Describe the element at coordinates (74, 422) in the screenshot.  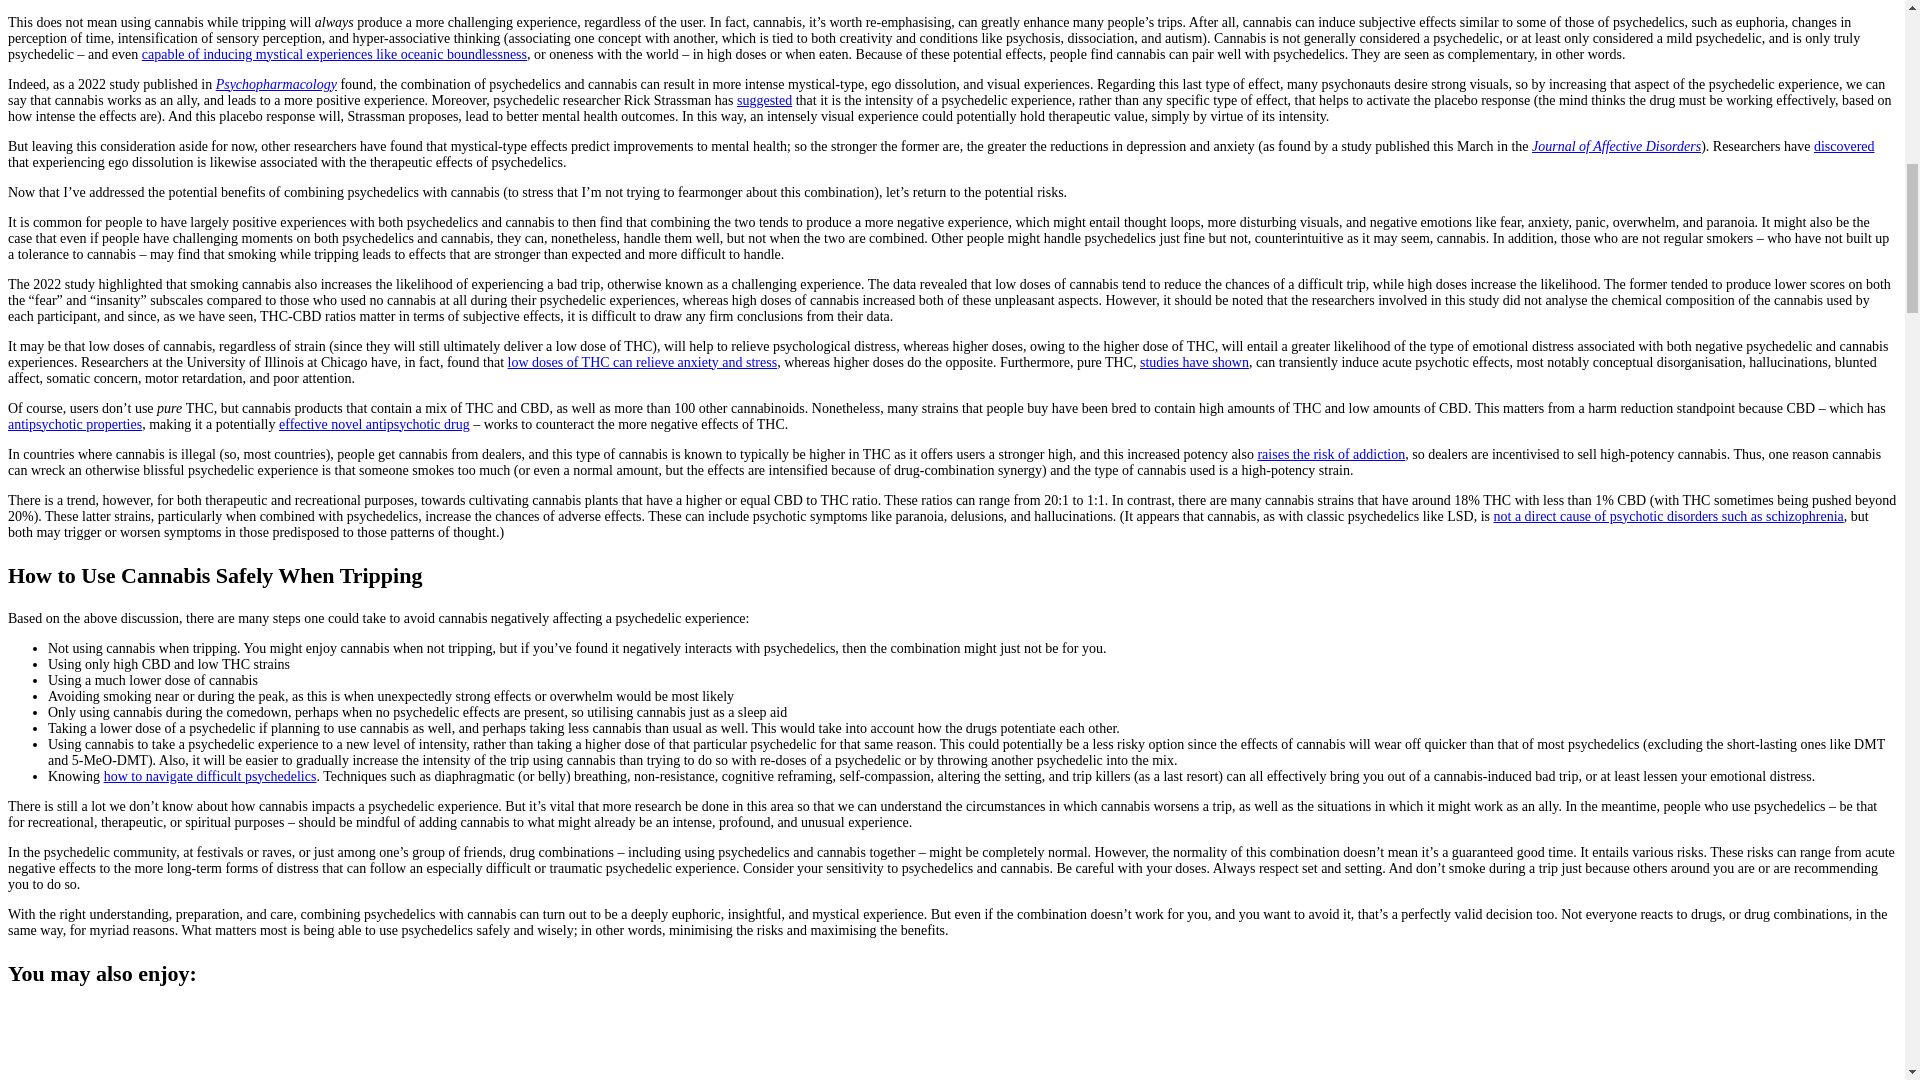
I see `antipsychotic properties` at that location.